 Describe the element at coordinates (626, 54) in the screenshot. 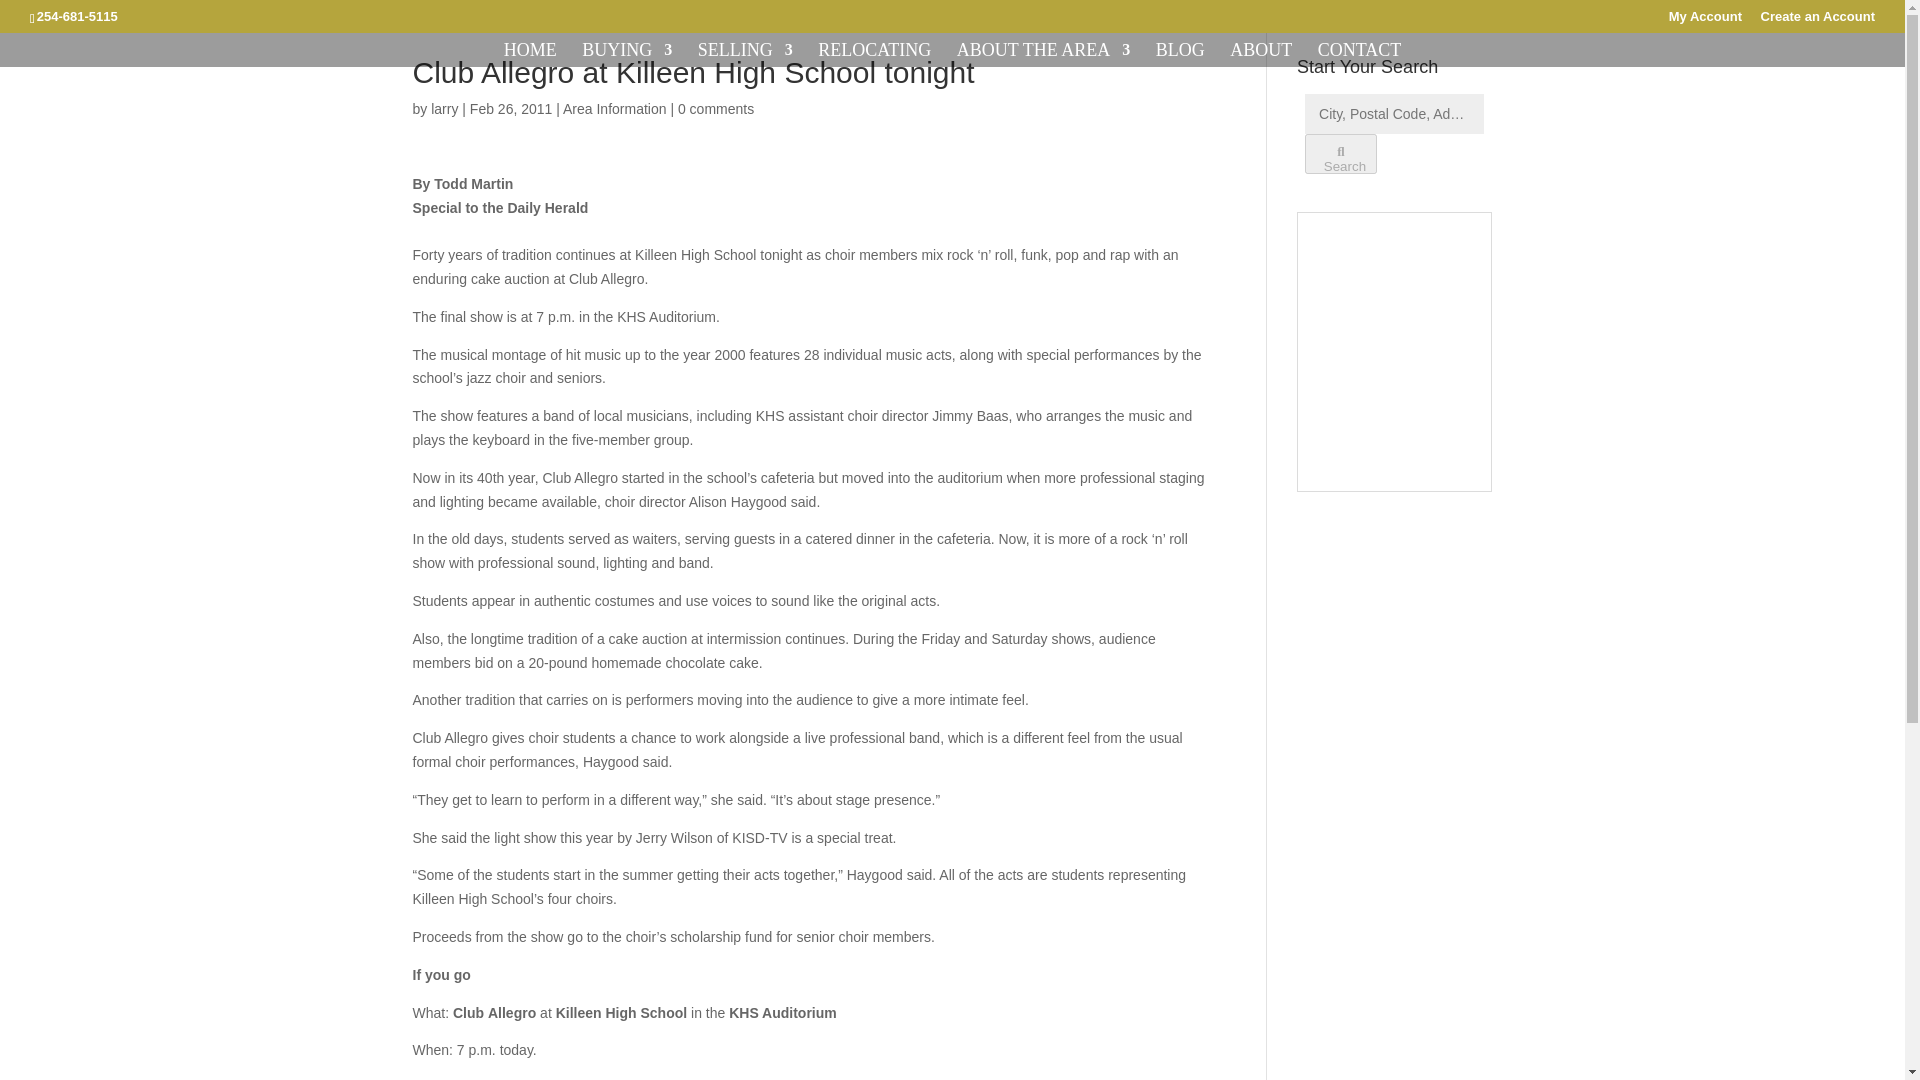

I see `BUYING` at that location.